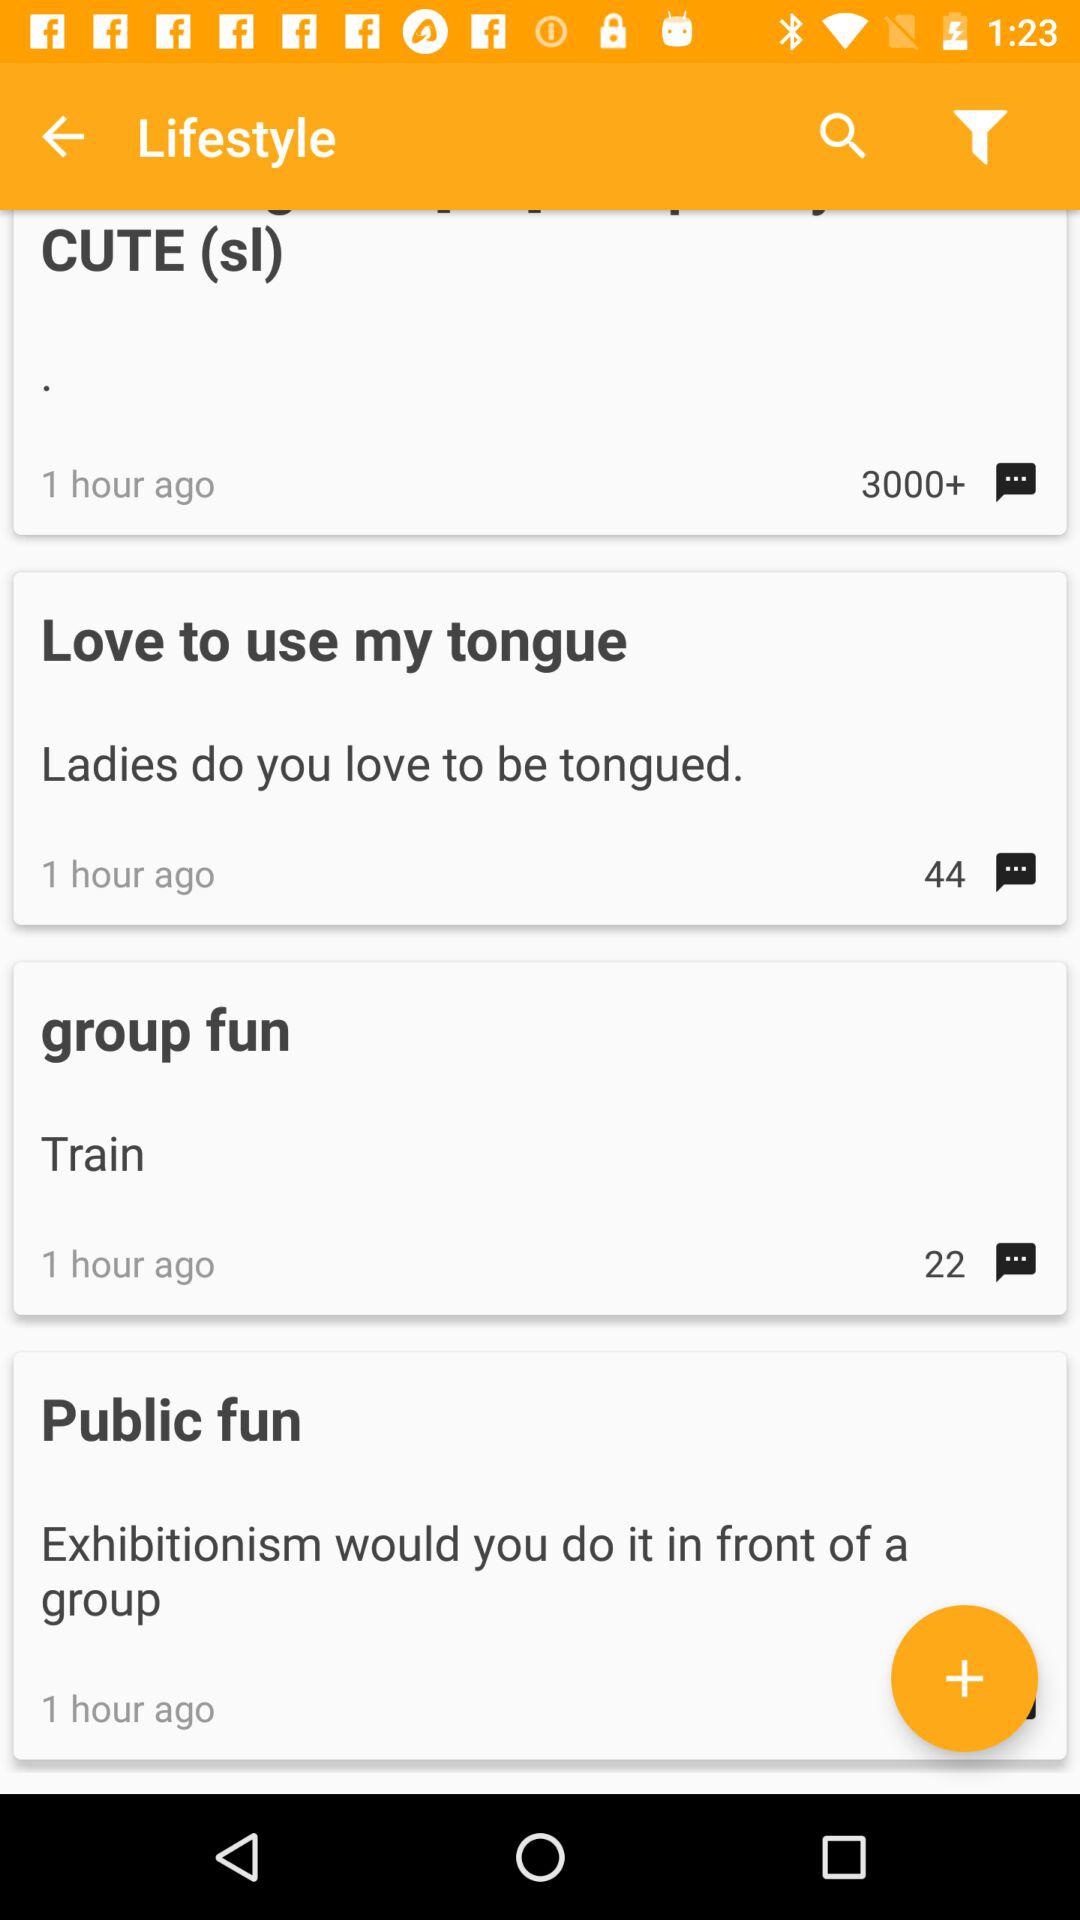 The width and height of the screenshot is (1080, 1920). Describe the element at coordinates (964, 1678) in the screenshot. I see `turn on the icon below public fun icon` at that location.